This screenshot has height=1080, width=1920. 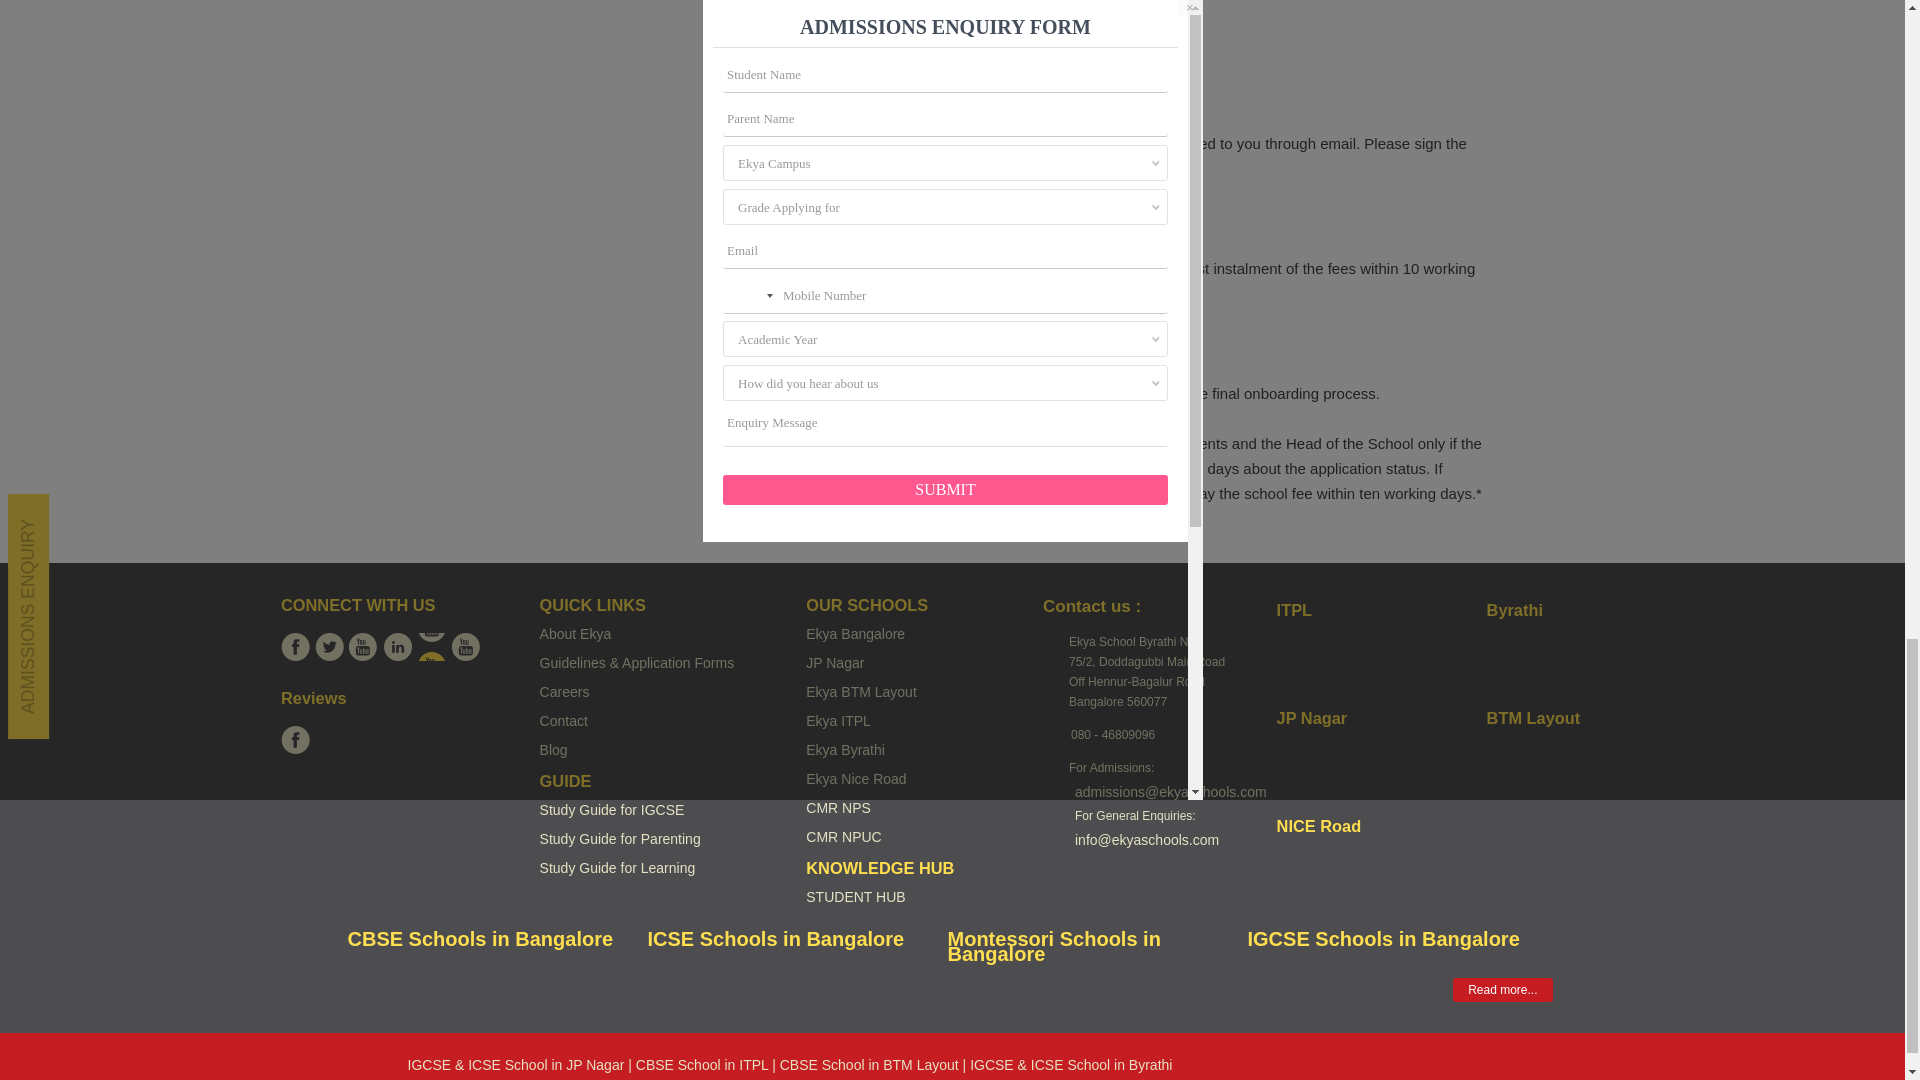 I want to click on Contact, so click(x=563, y=720).